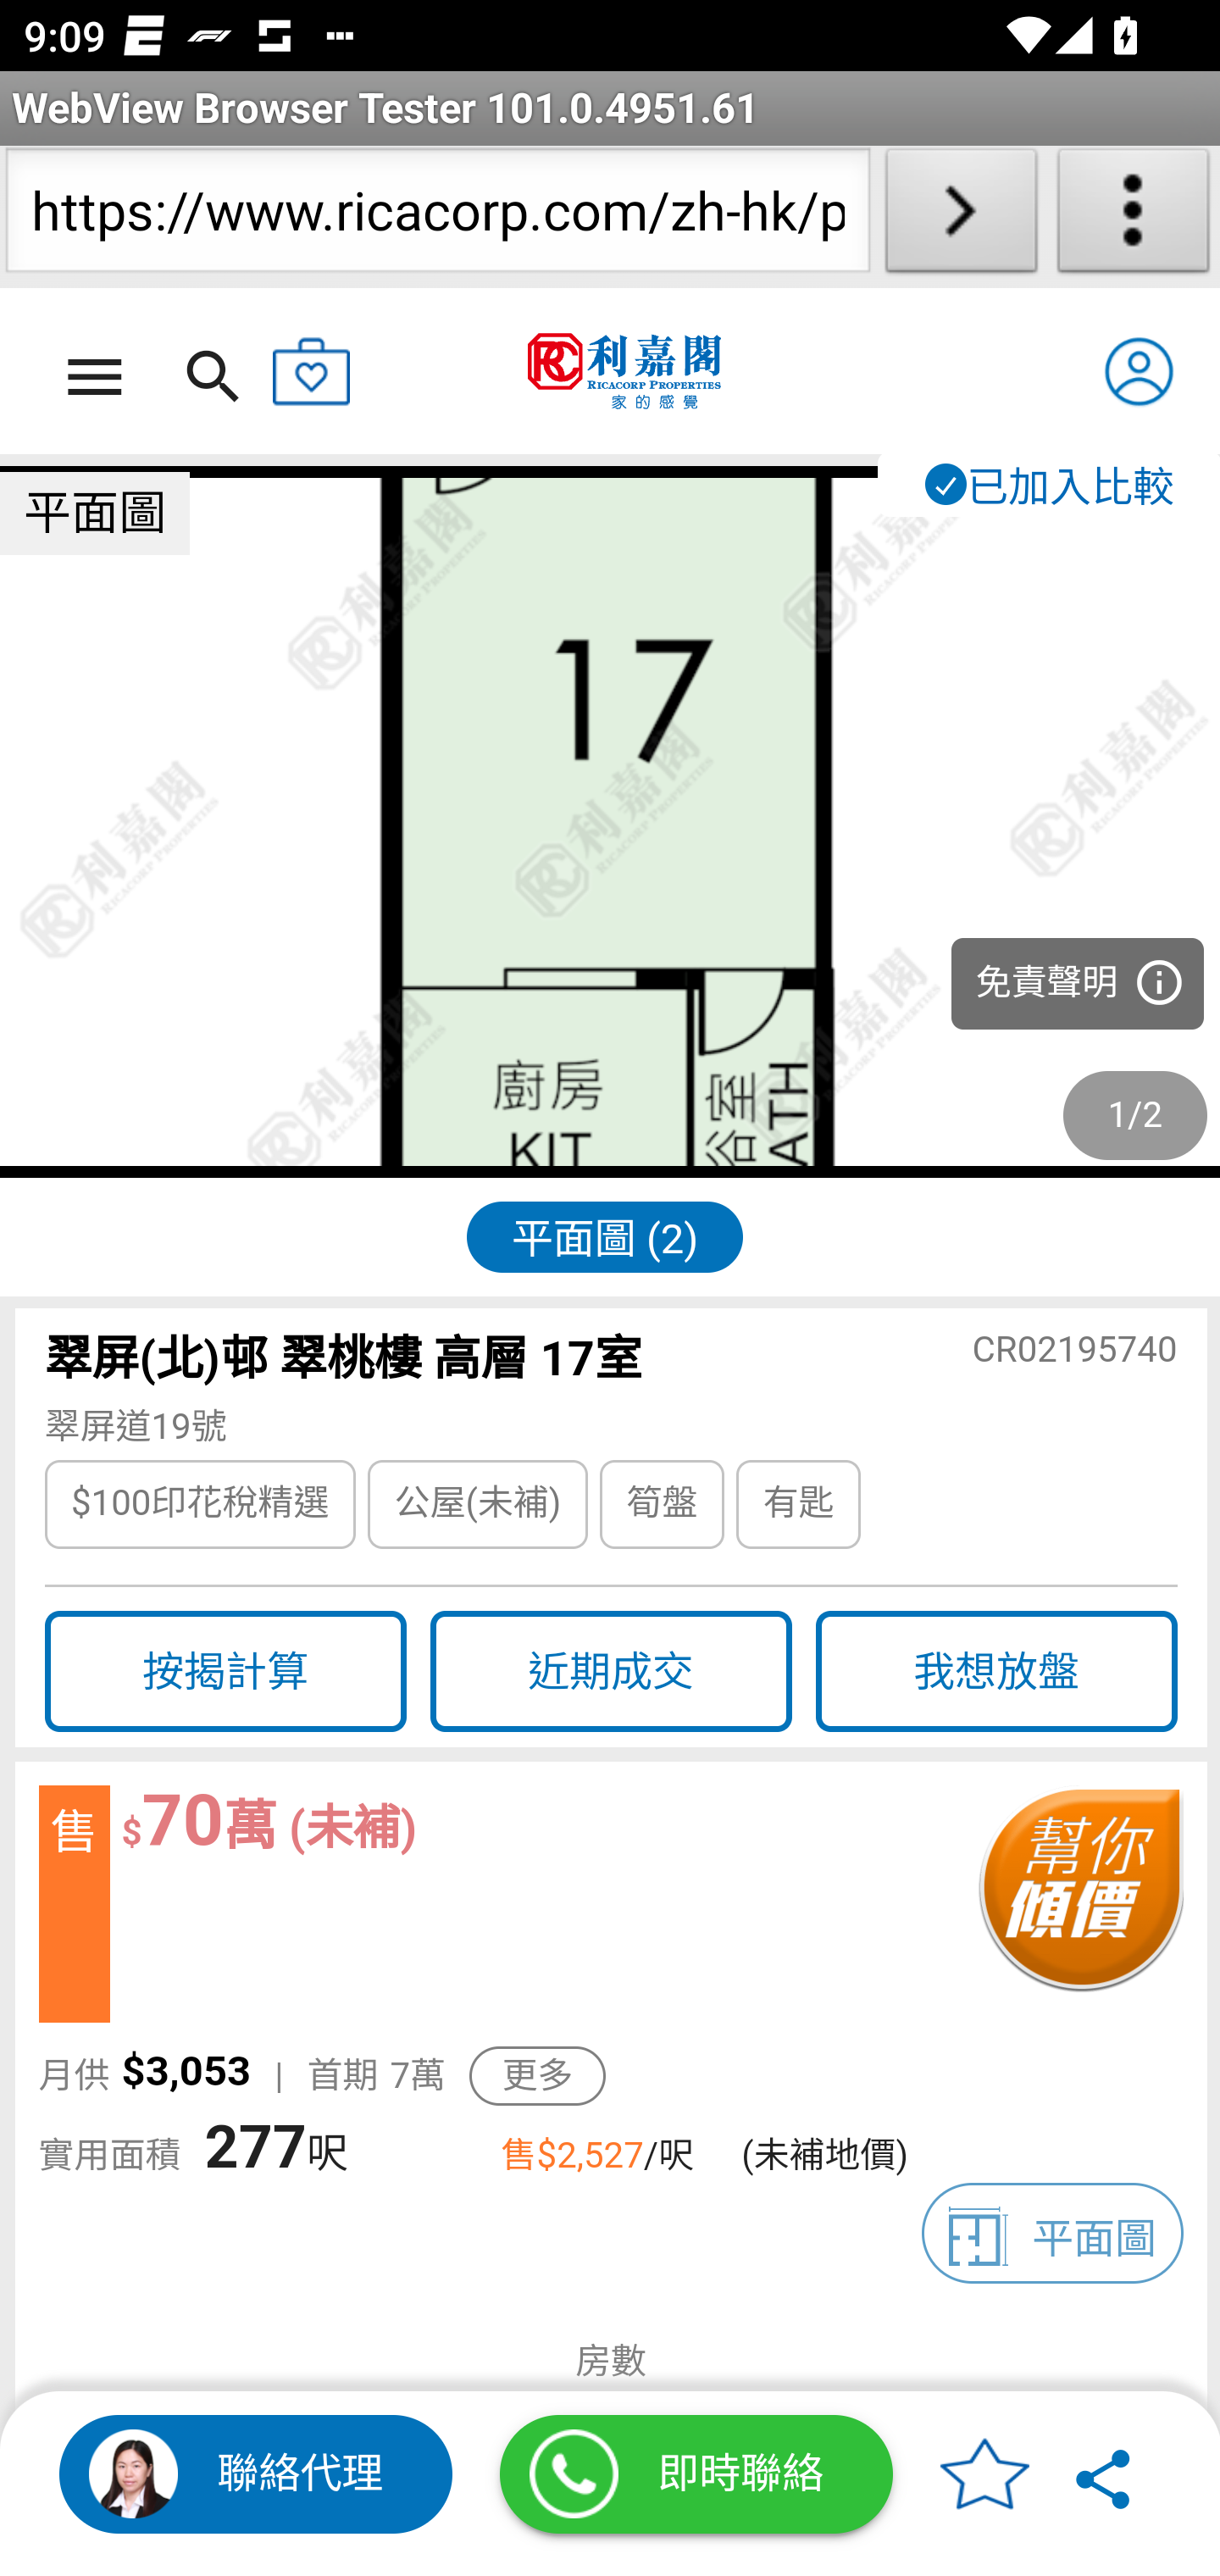 This screenshot has width=1220, height=2576. I want to click on 近期成交, so click(610, 1673).